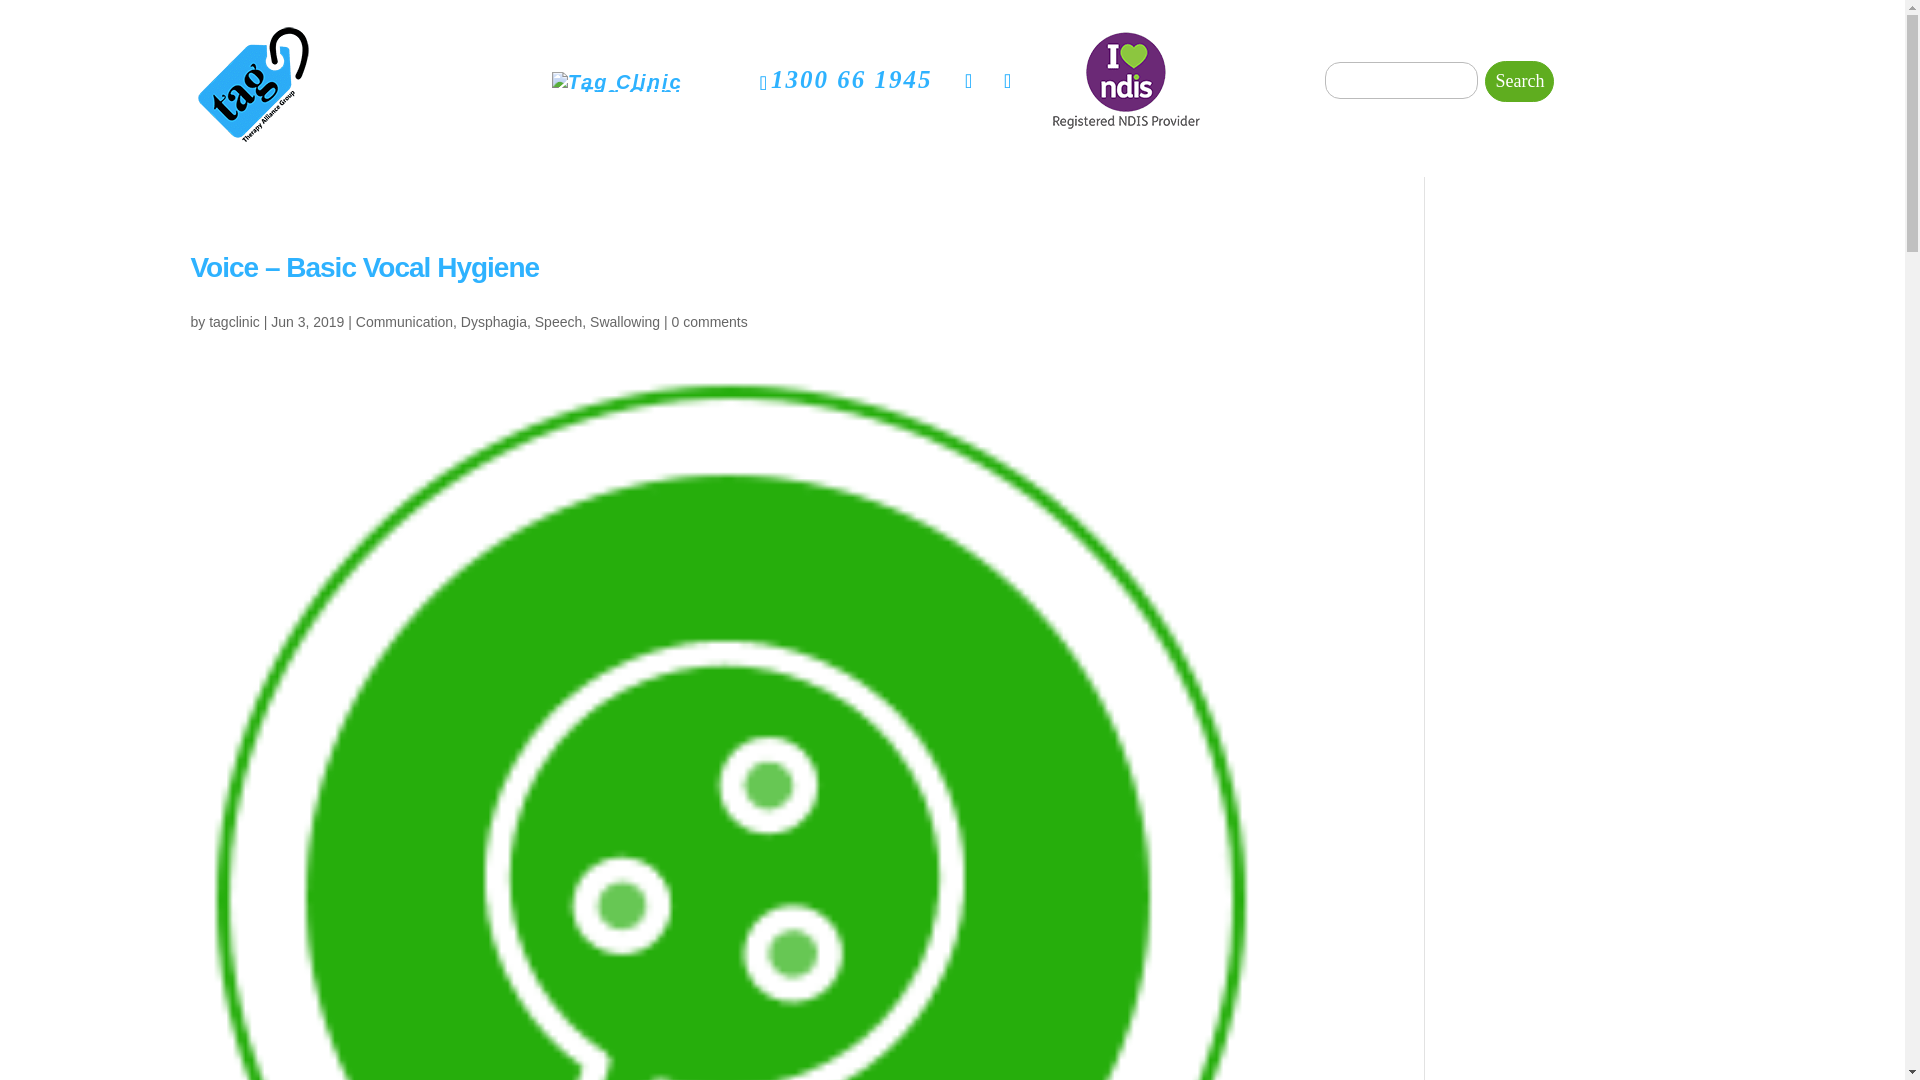  I want to click on About Us, so click(1094, 52).